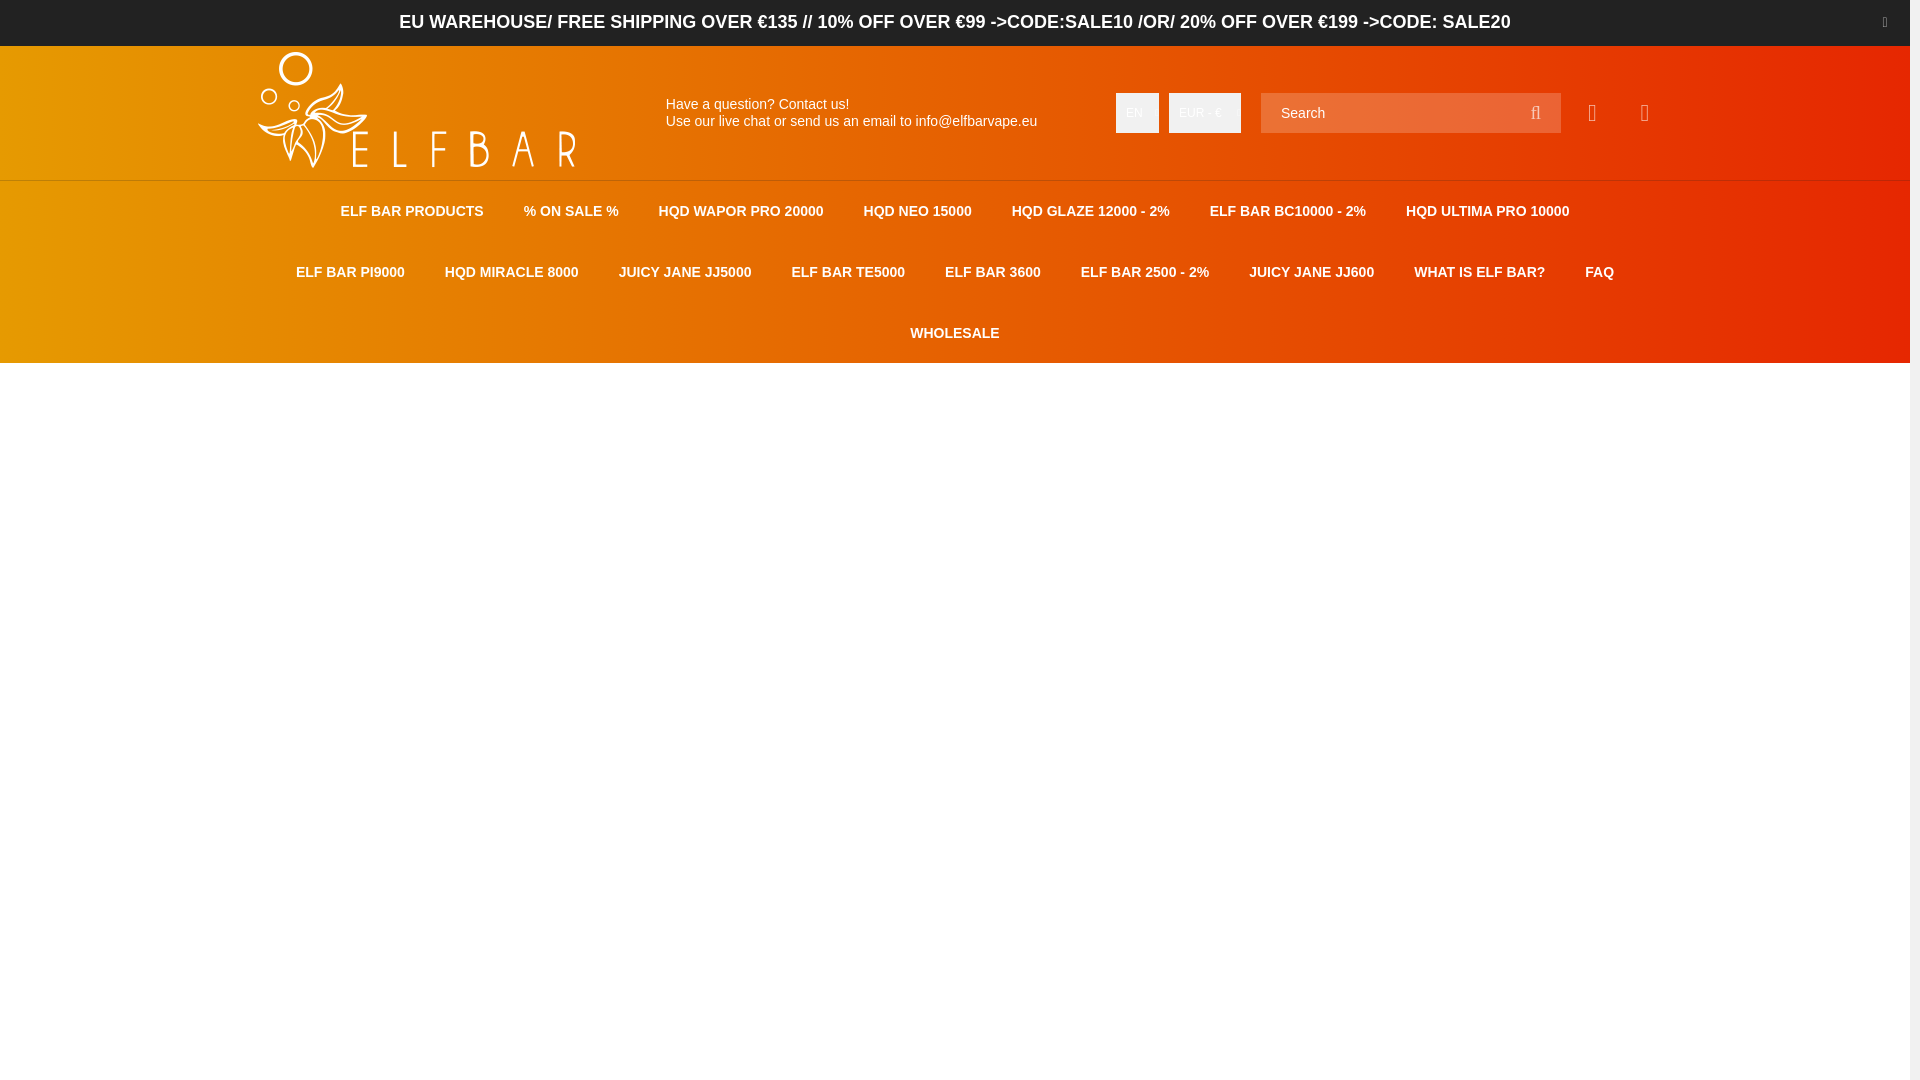 The width and height of the screenshot is (1920, 1080). Describe the element at coordinates (1312, 271) in the screenshot. I see `JUICY JANE JJ600` at that location.